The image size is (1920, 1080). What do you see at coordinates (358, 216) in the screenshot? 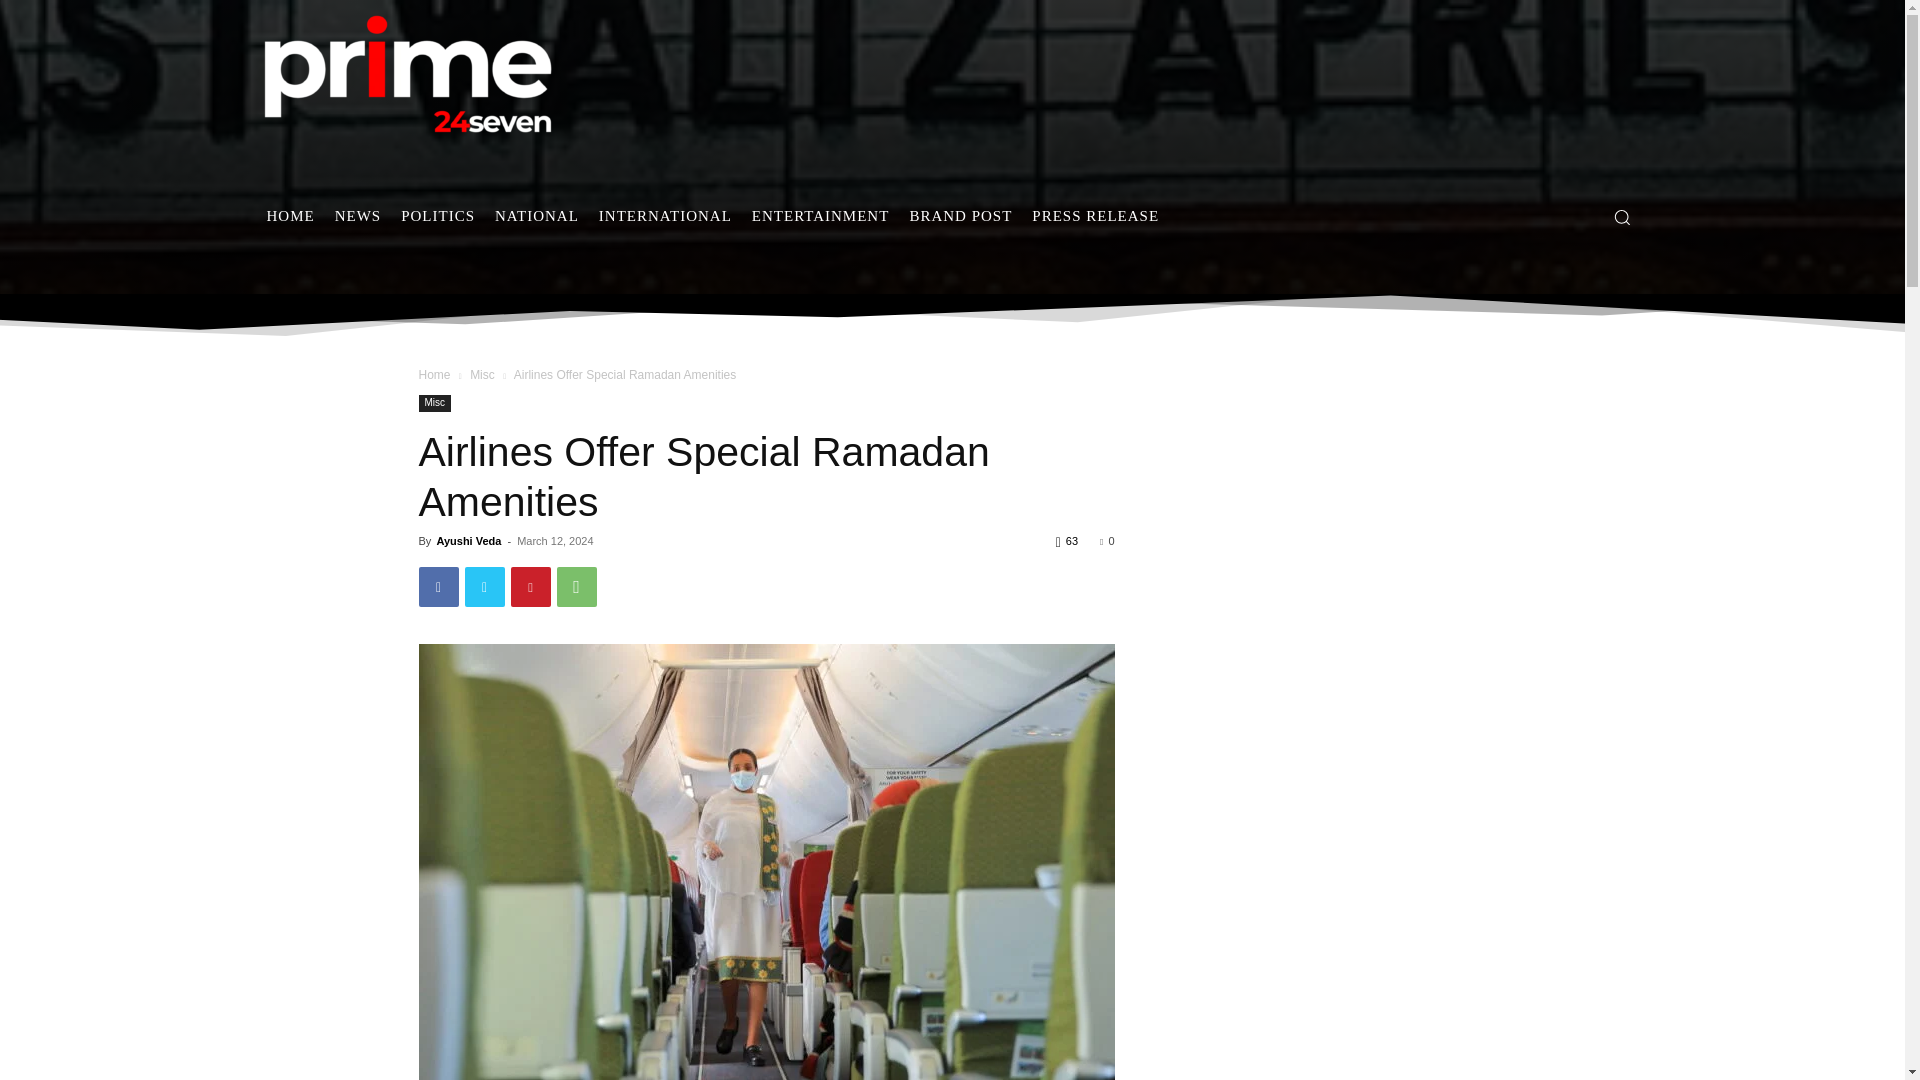
I see `NEWS` at bounding box center [358, 216].